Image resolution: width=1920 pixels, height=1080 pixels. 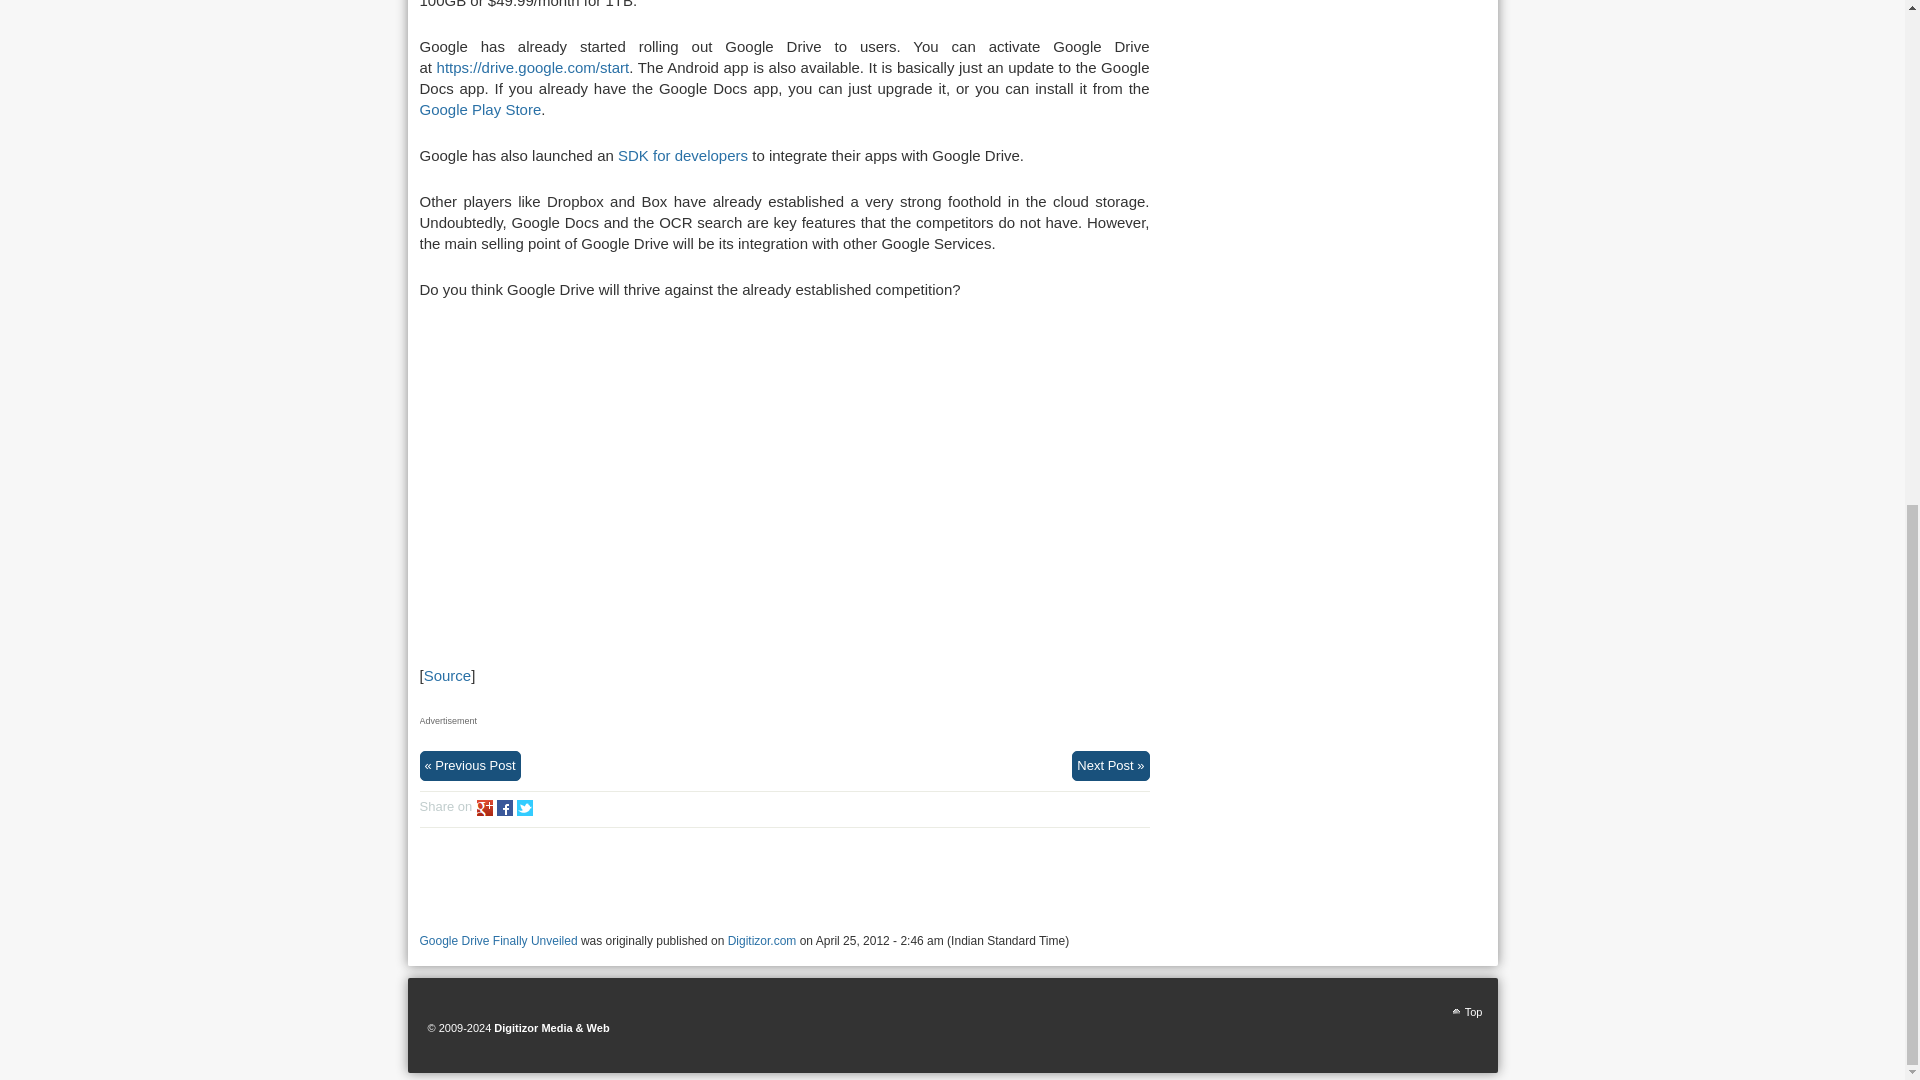 I want to click on SDK for developers, so click(x=683, y=155).